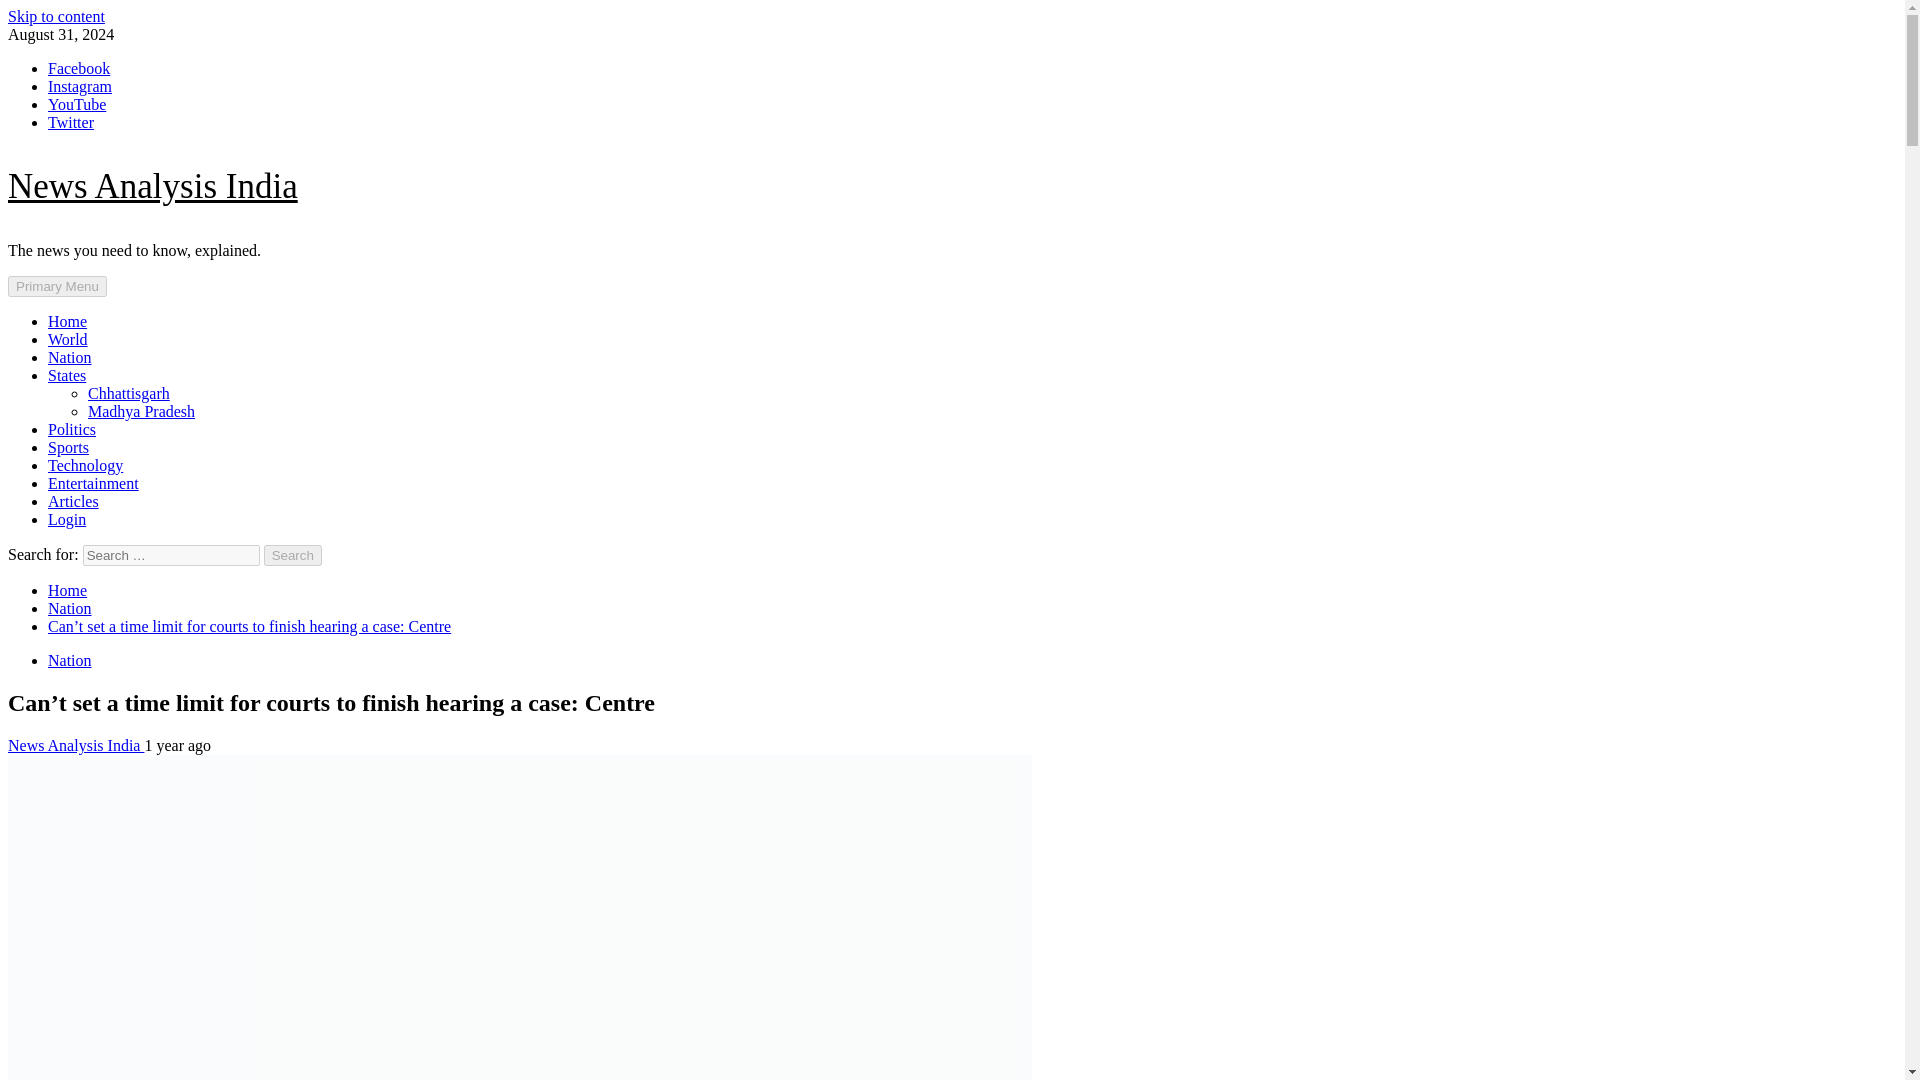 This screenshot has width=1920, height=1080. Describe the element at coordinates (67, 376) in the screenshot. I see `States` at that location.